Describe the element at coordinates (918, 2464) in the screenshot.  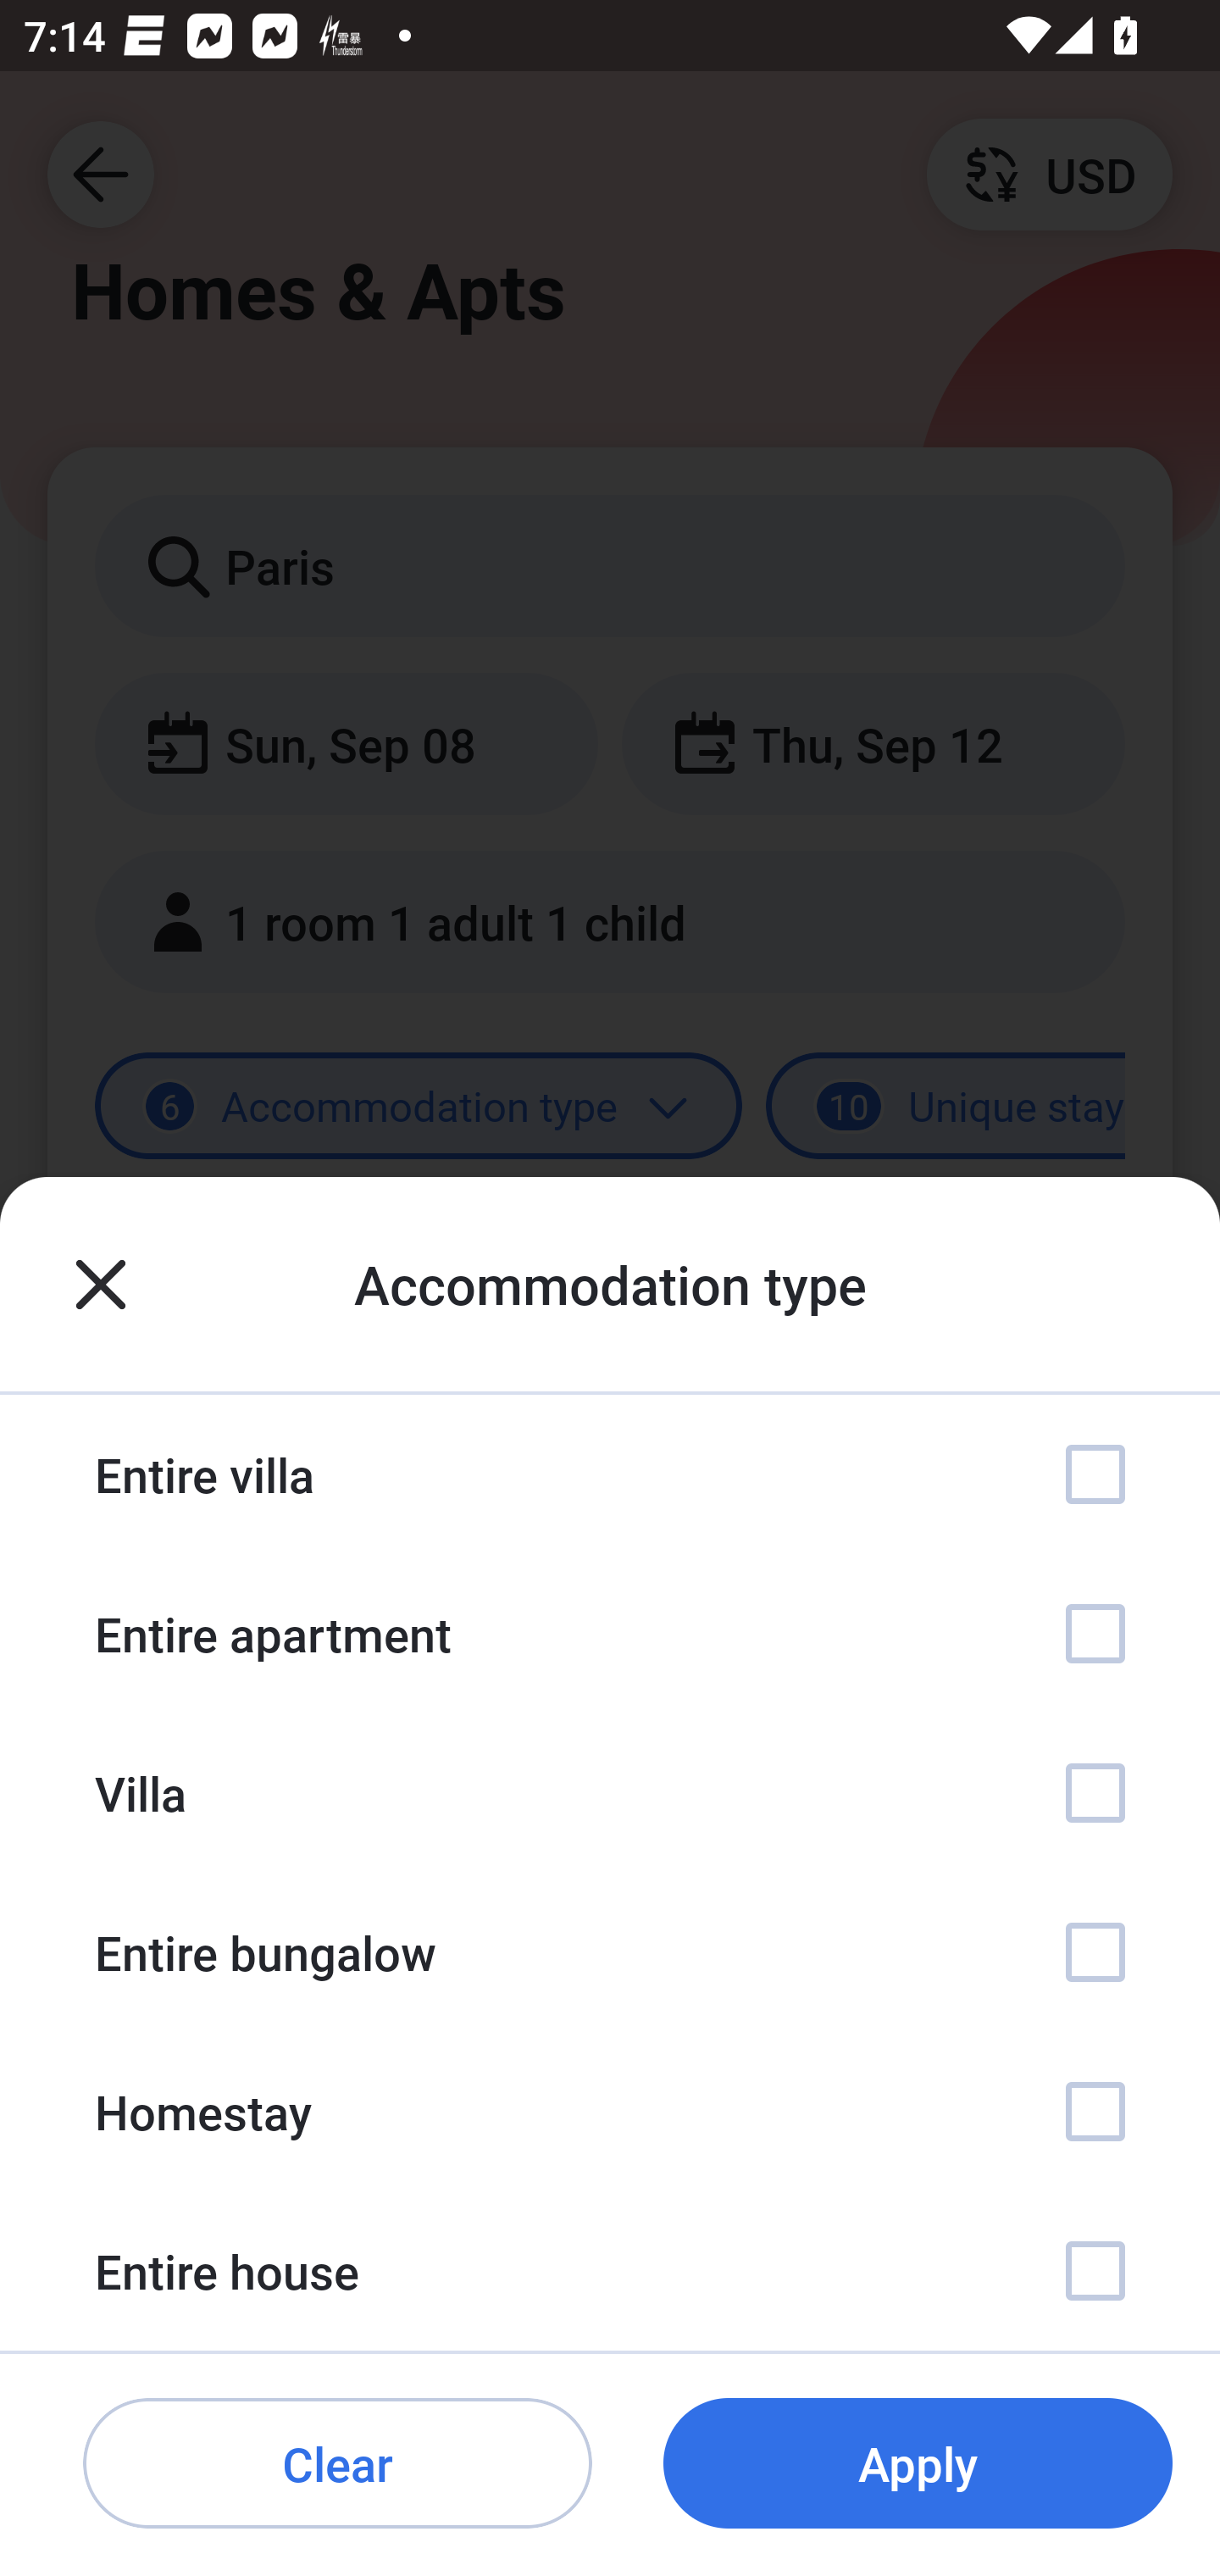
I see `Apply` at that location.